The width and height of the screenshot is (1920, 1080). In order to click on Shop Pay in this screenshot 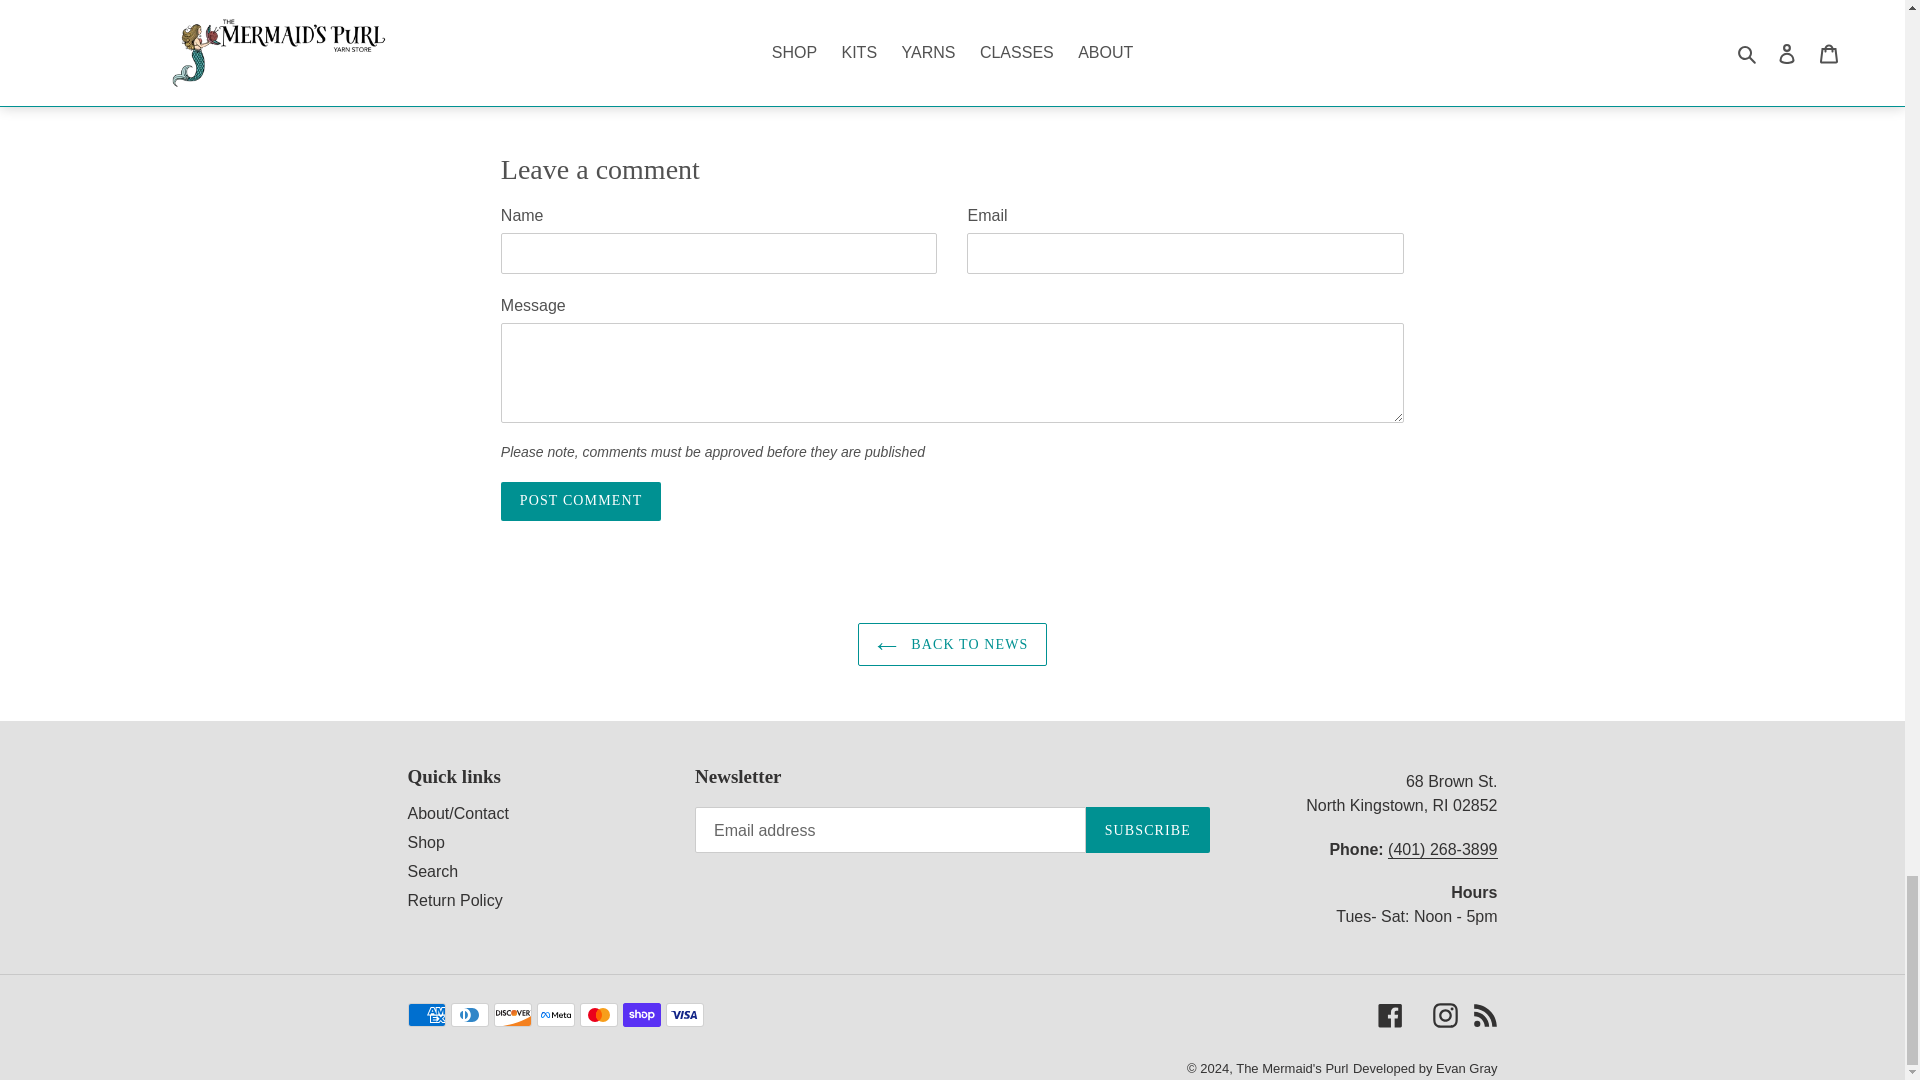, I will do `click(641, 1015)`.